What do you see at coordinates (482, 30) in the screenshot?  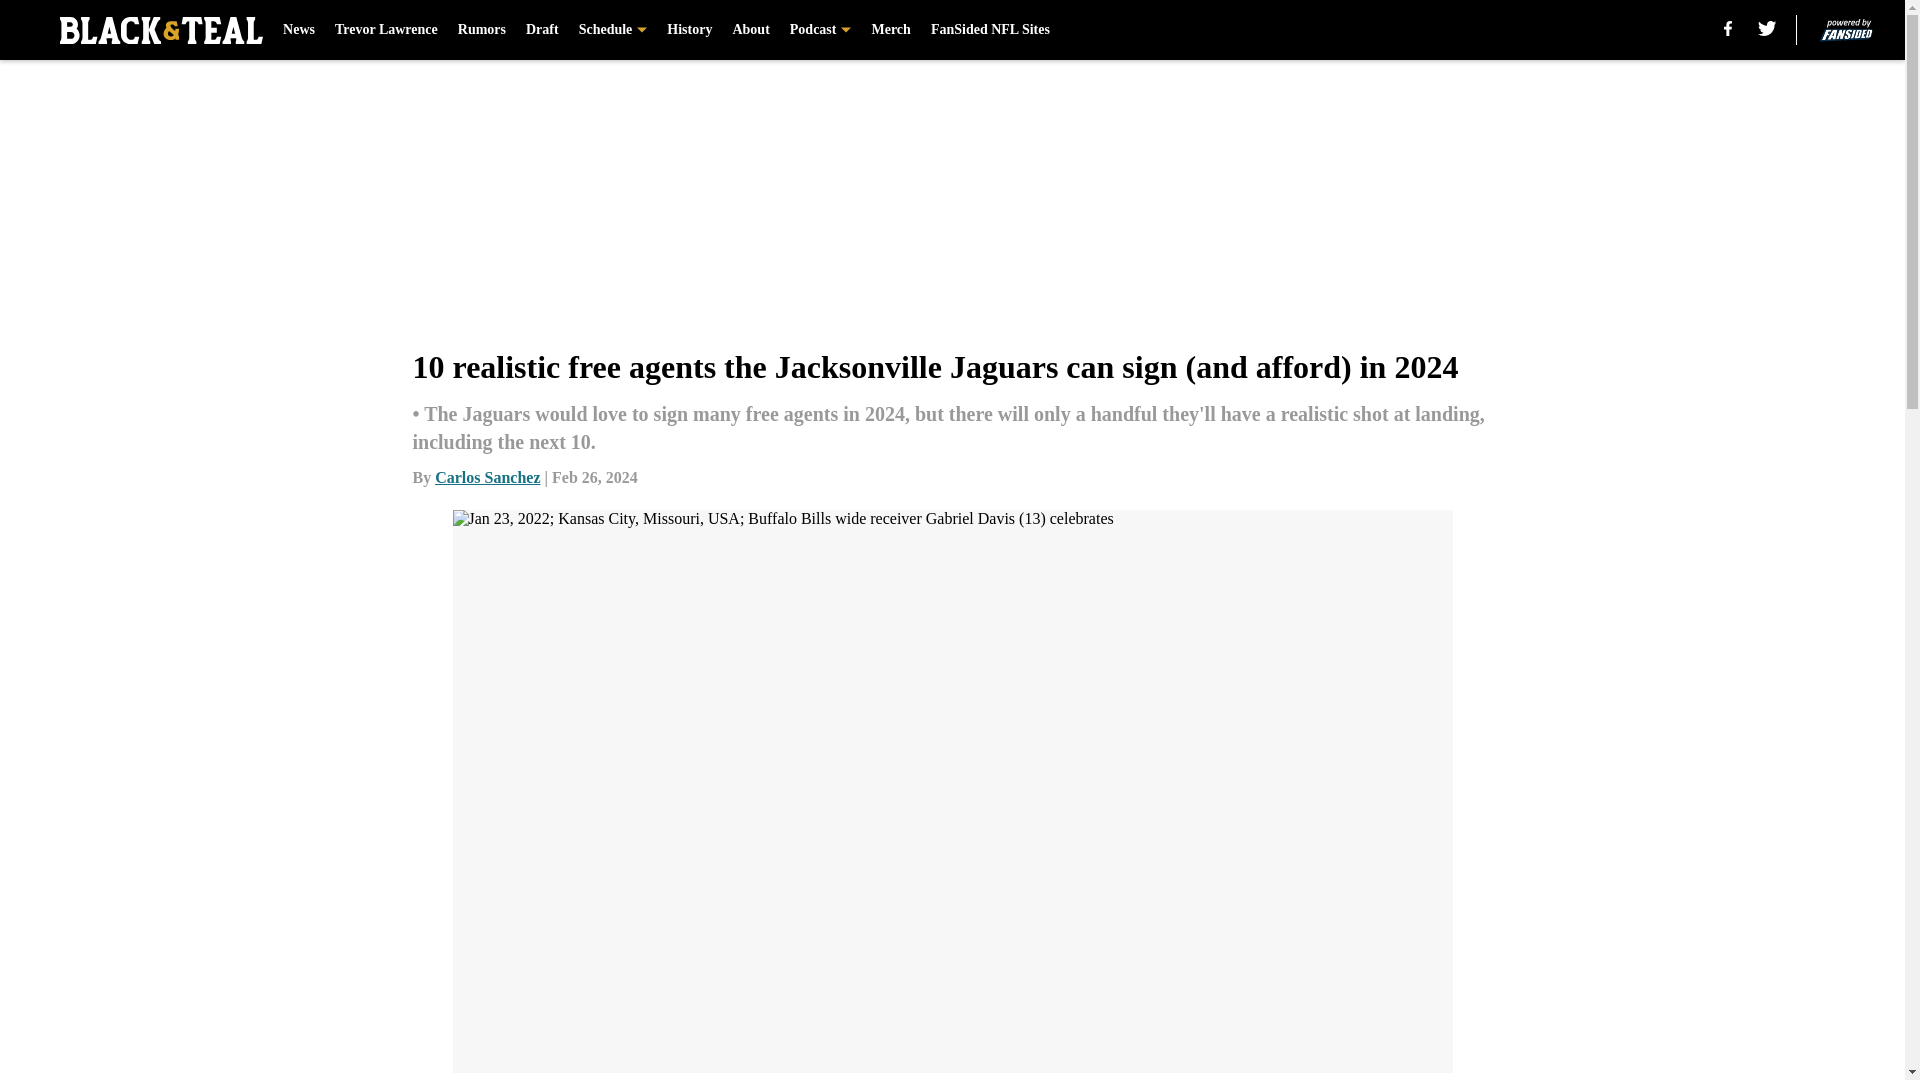 I see `Rumors` at bounding box center [482, 30].